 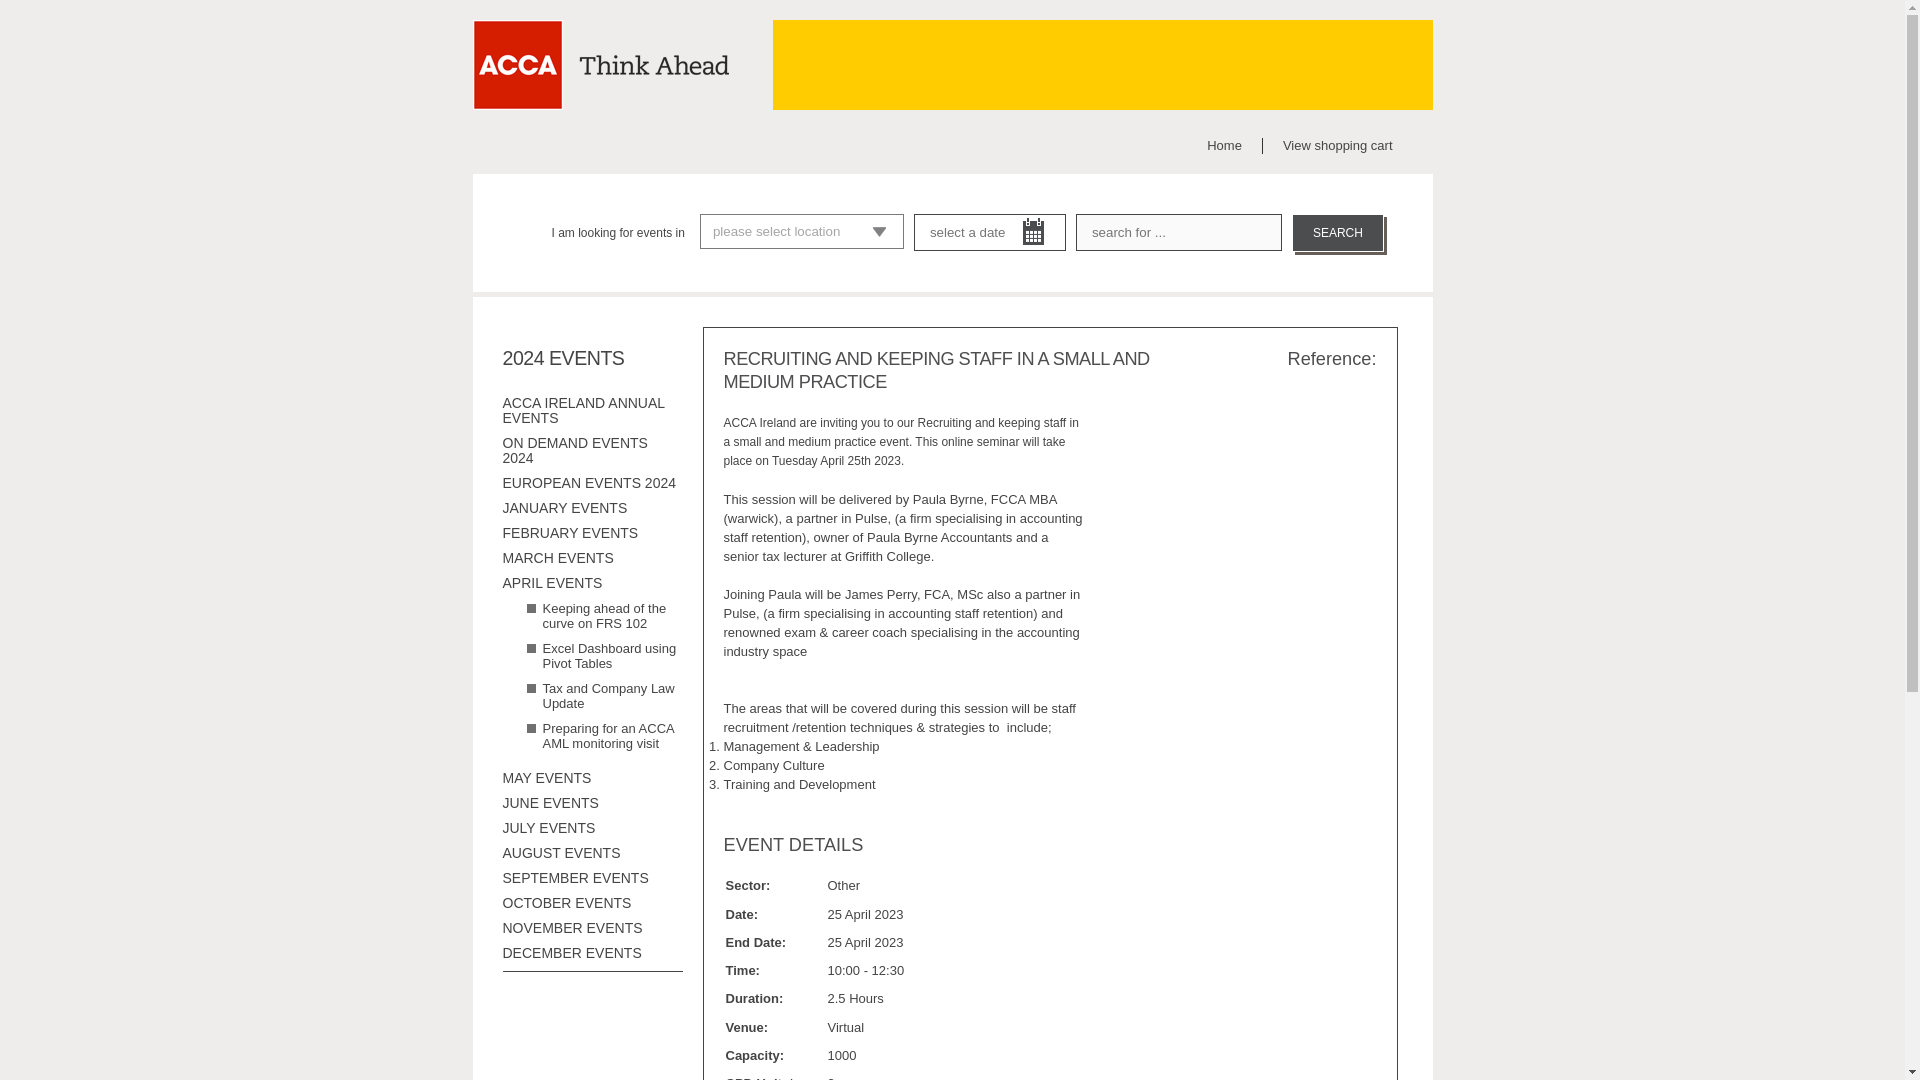 I want to click on MARCH EVENTS, so click(x=556, y=557).